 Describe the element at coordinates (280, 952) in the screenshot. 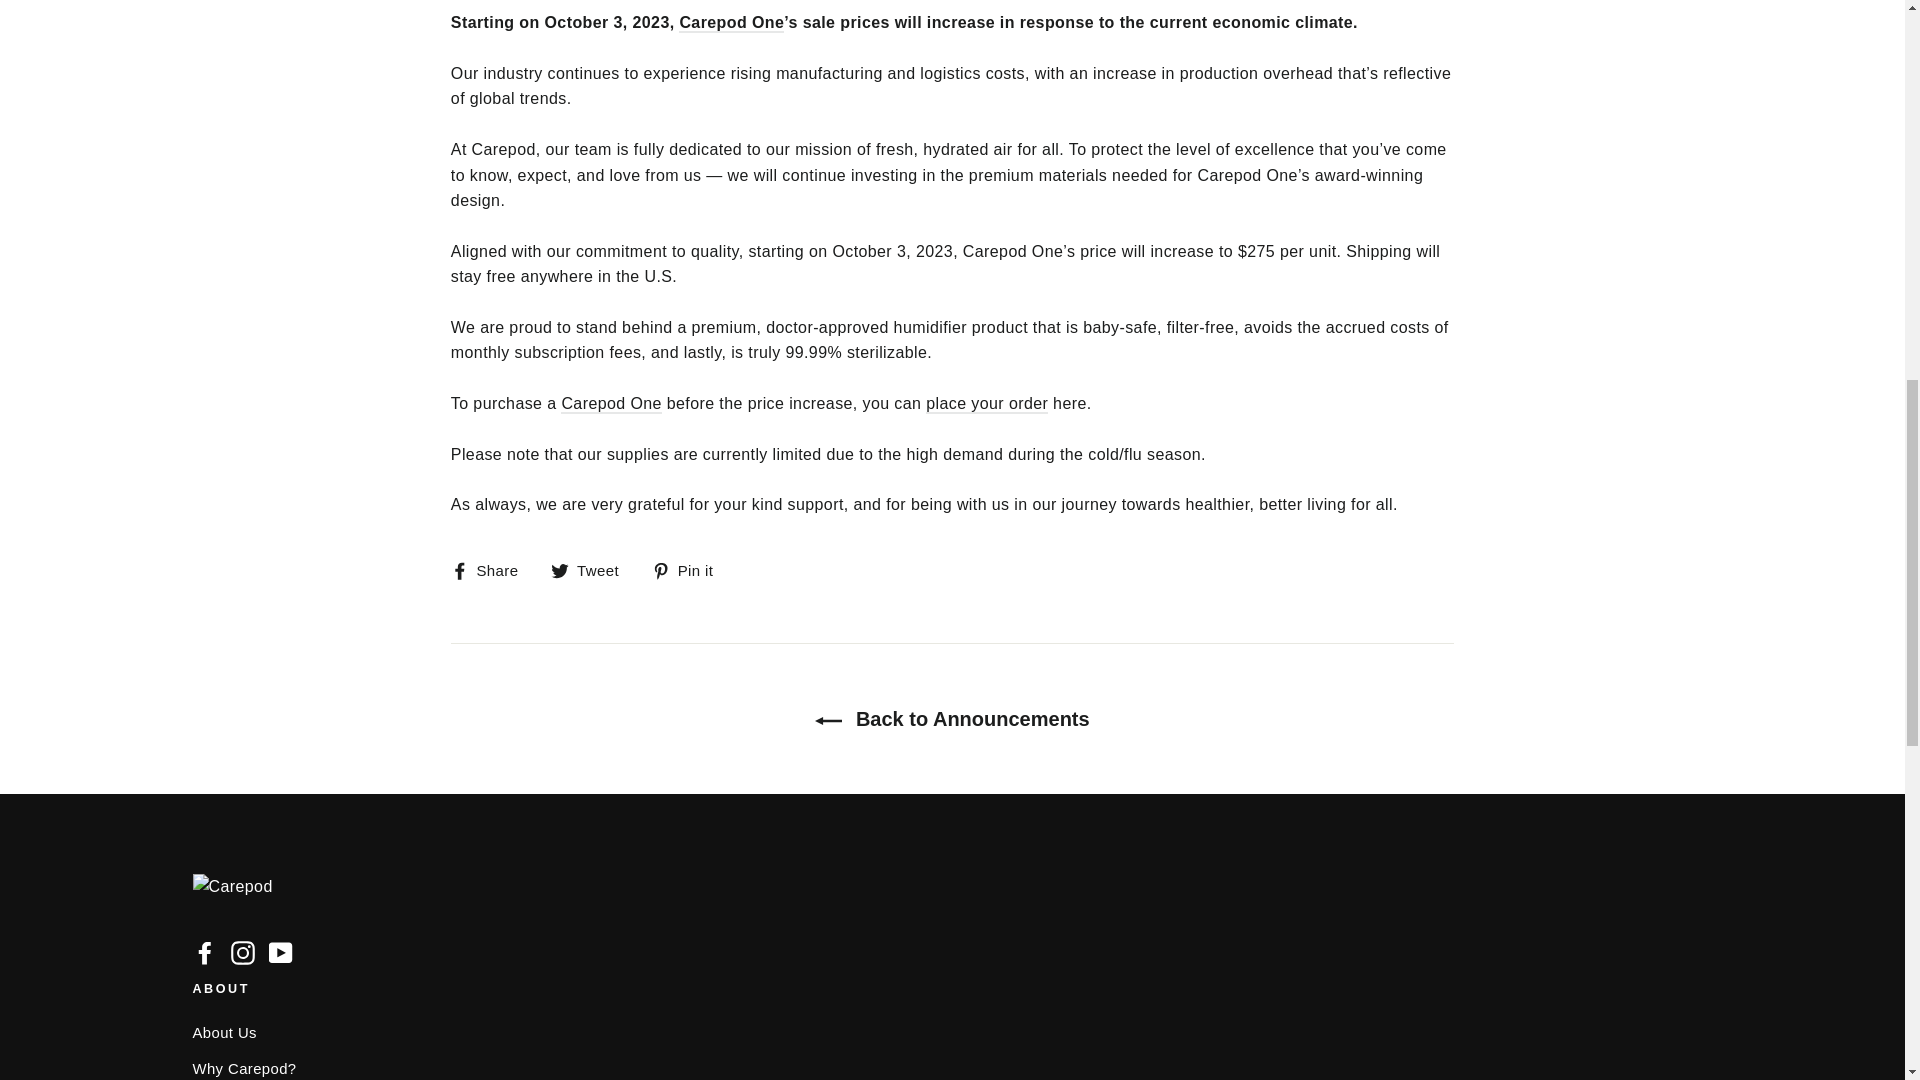

I see `Carepod on YouTube` at that location.